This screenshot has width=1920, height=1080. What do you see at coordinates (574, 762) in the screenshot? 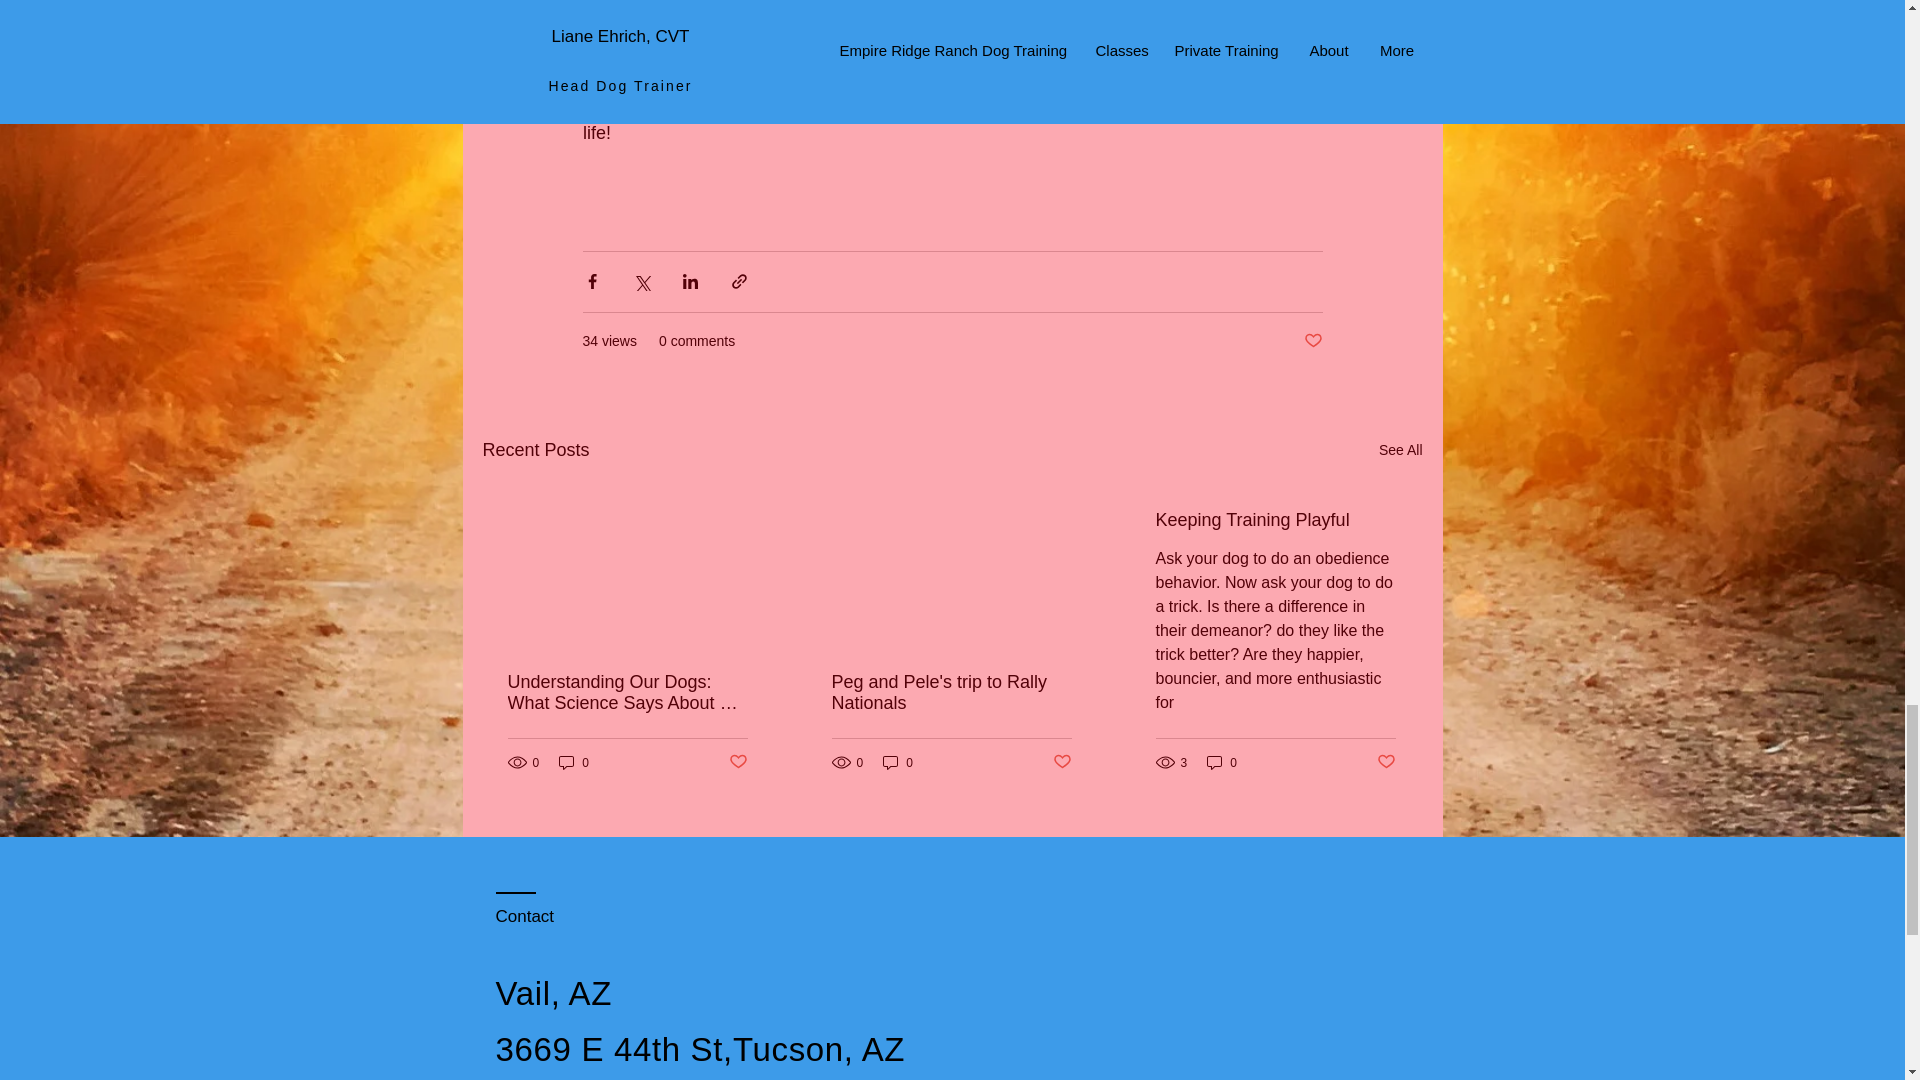
I see `0` at bounding box center [574, 762].